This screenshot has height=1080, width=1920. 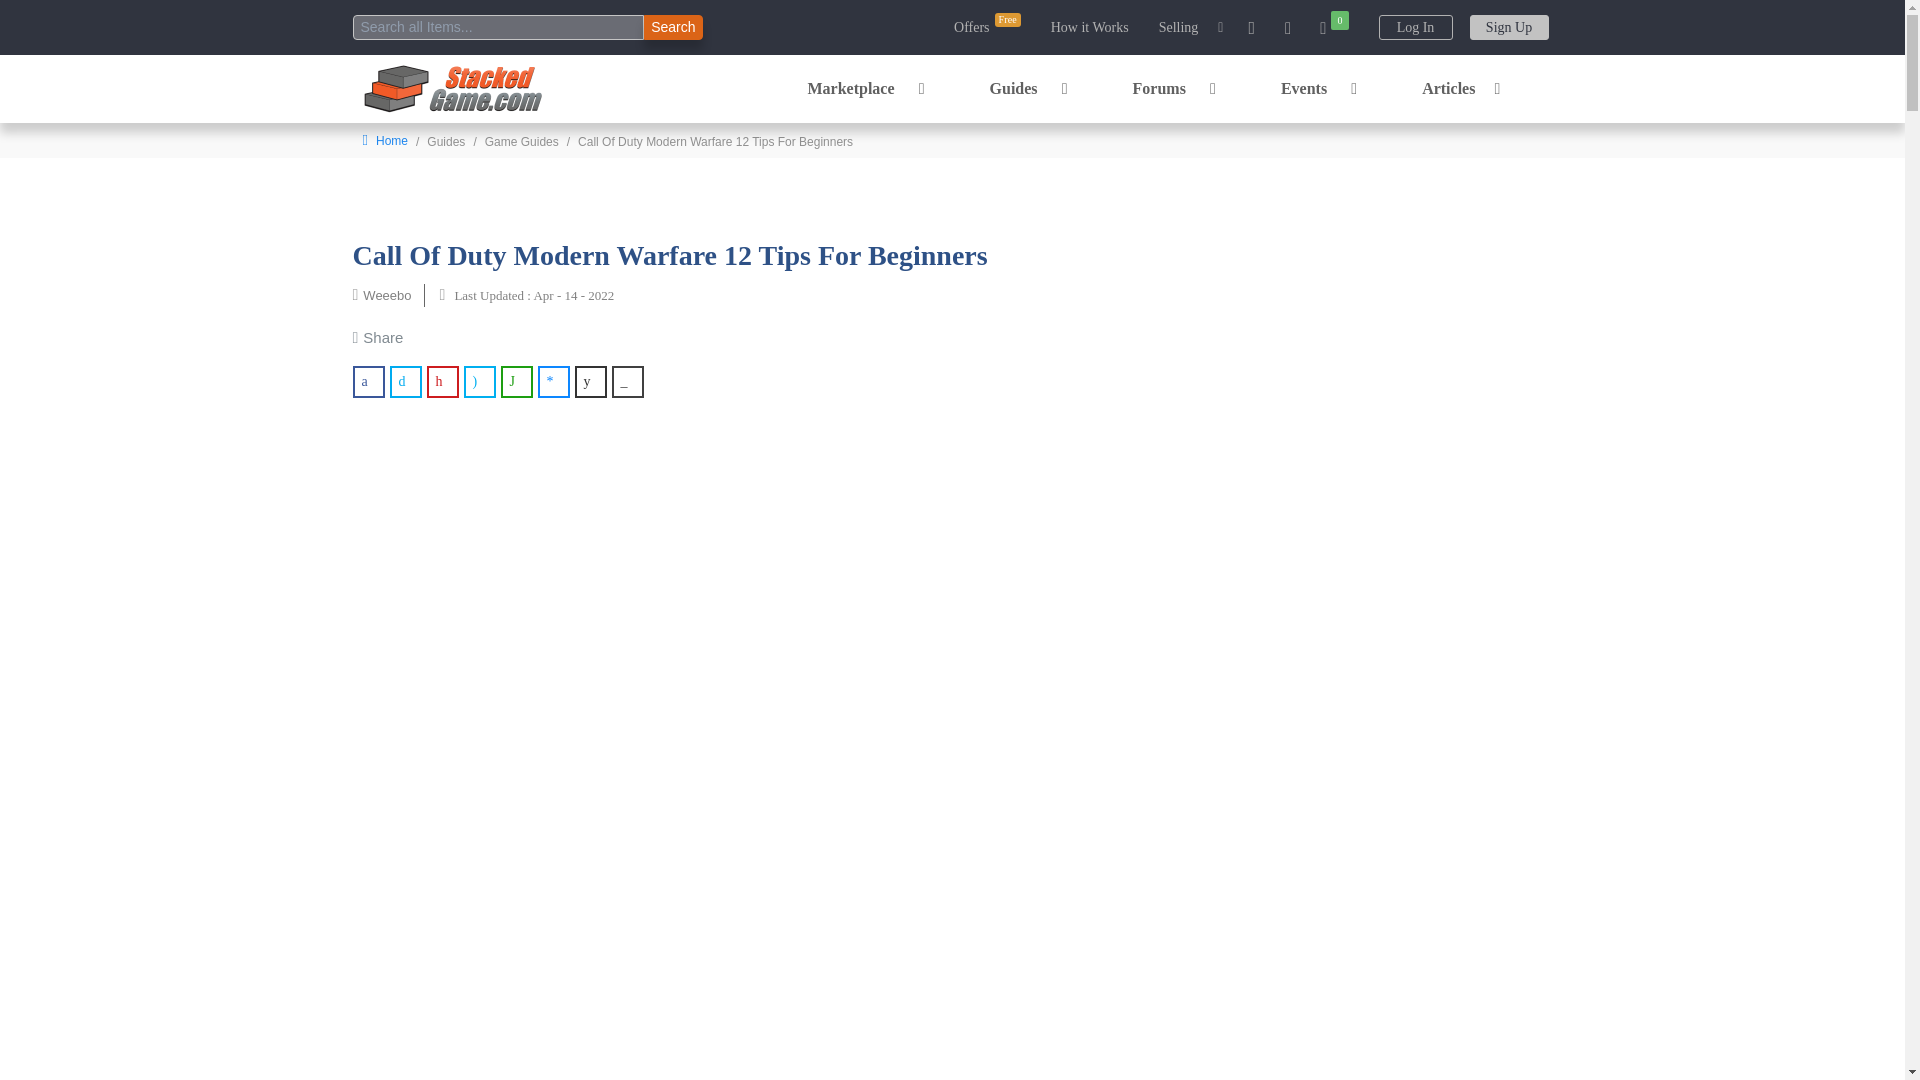 I want to click on Share on Twitter, so click(x=406, y=382).